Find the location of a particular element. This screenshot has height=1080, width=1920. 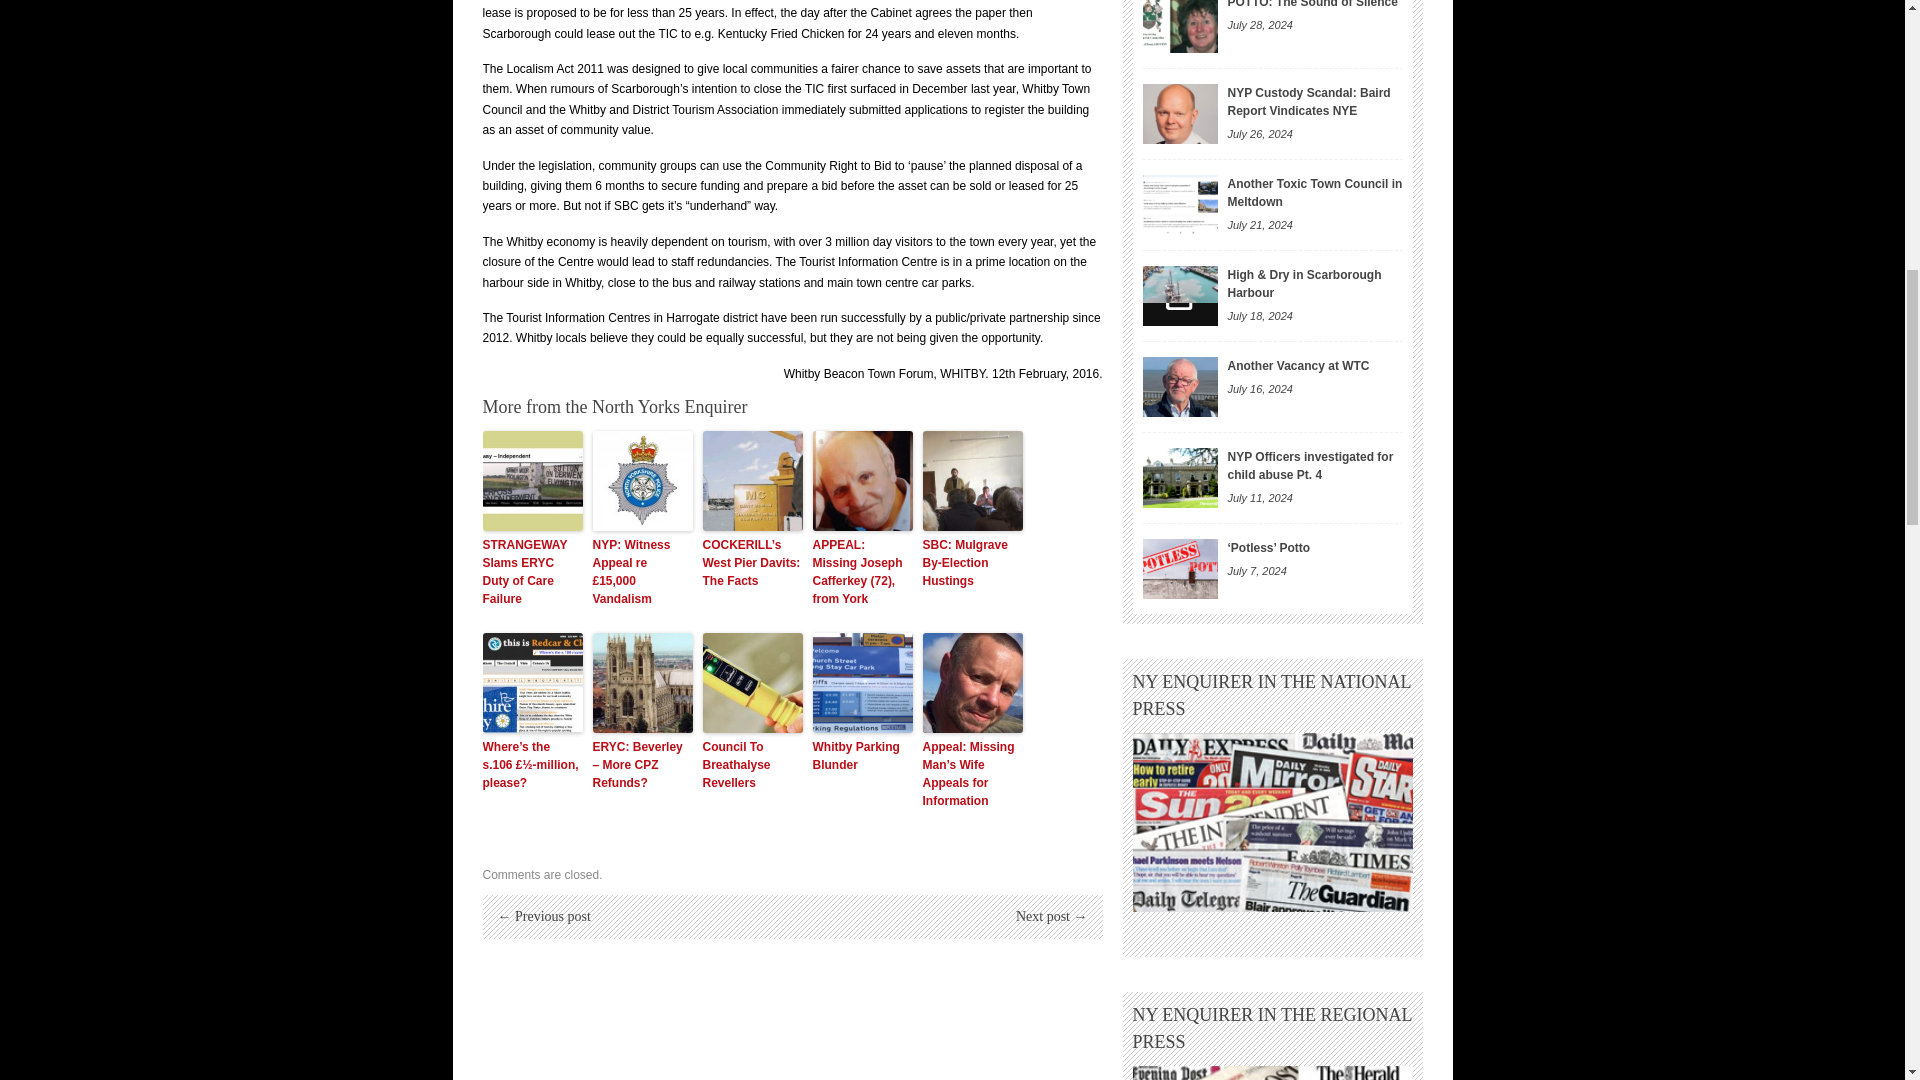

Another Toxic Town Council in Meltdown is located at coordinates (1316, 193).